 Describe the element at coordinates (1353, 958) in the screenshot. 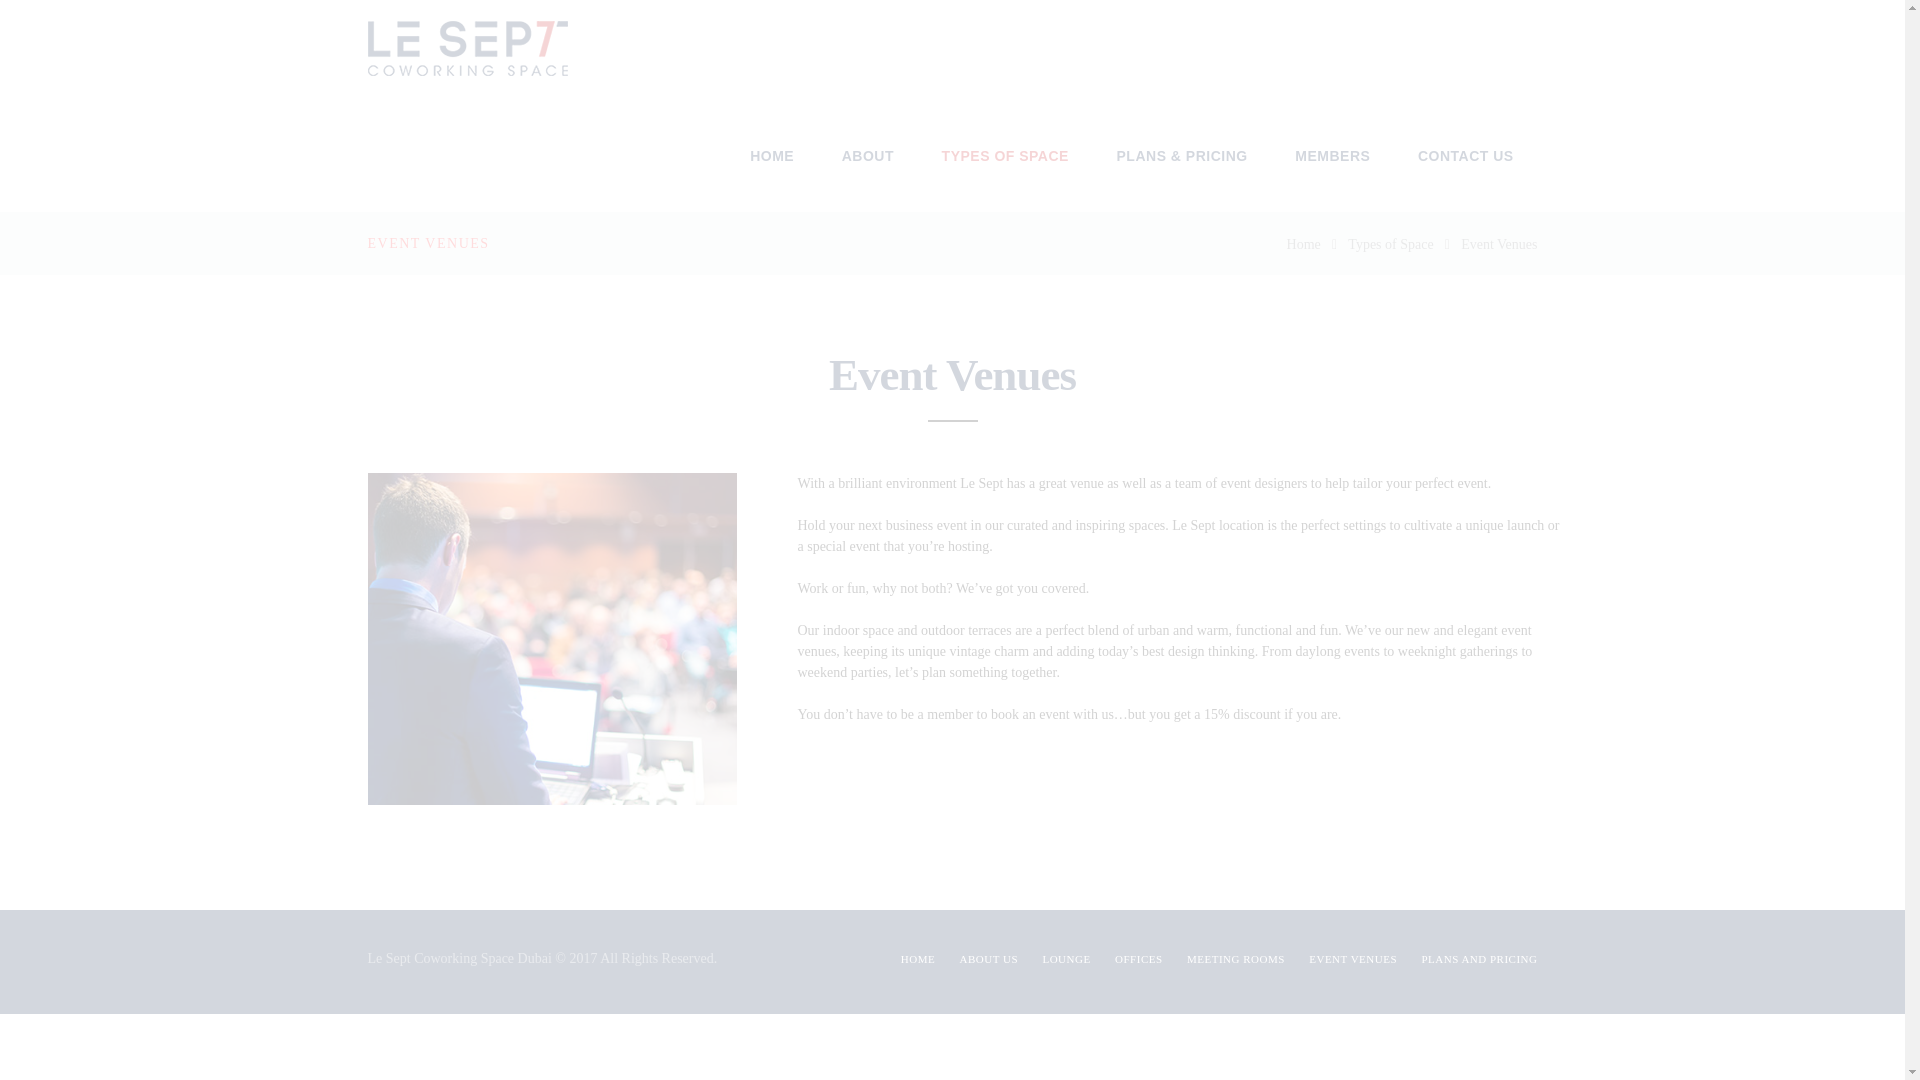

I see `EVENT VENUES` at that location.